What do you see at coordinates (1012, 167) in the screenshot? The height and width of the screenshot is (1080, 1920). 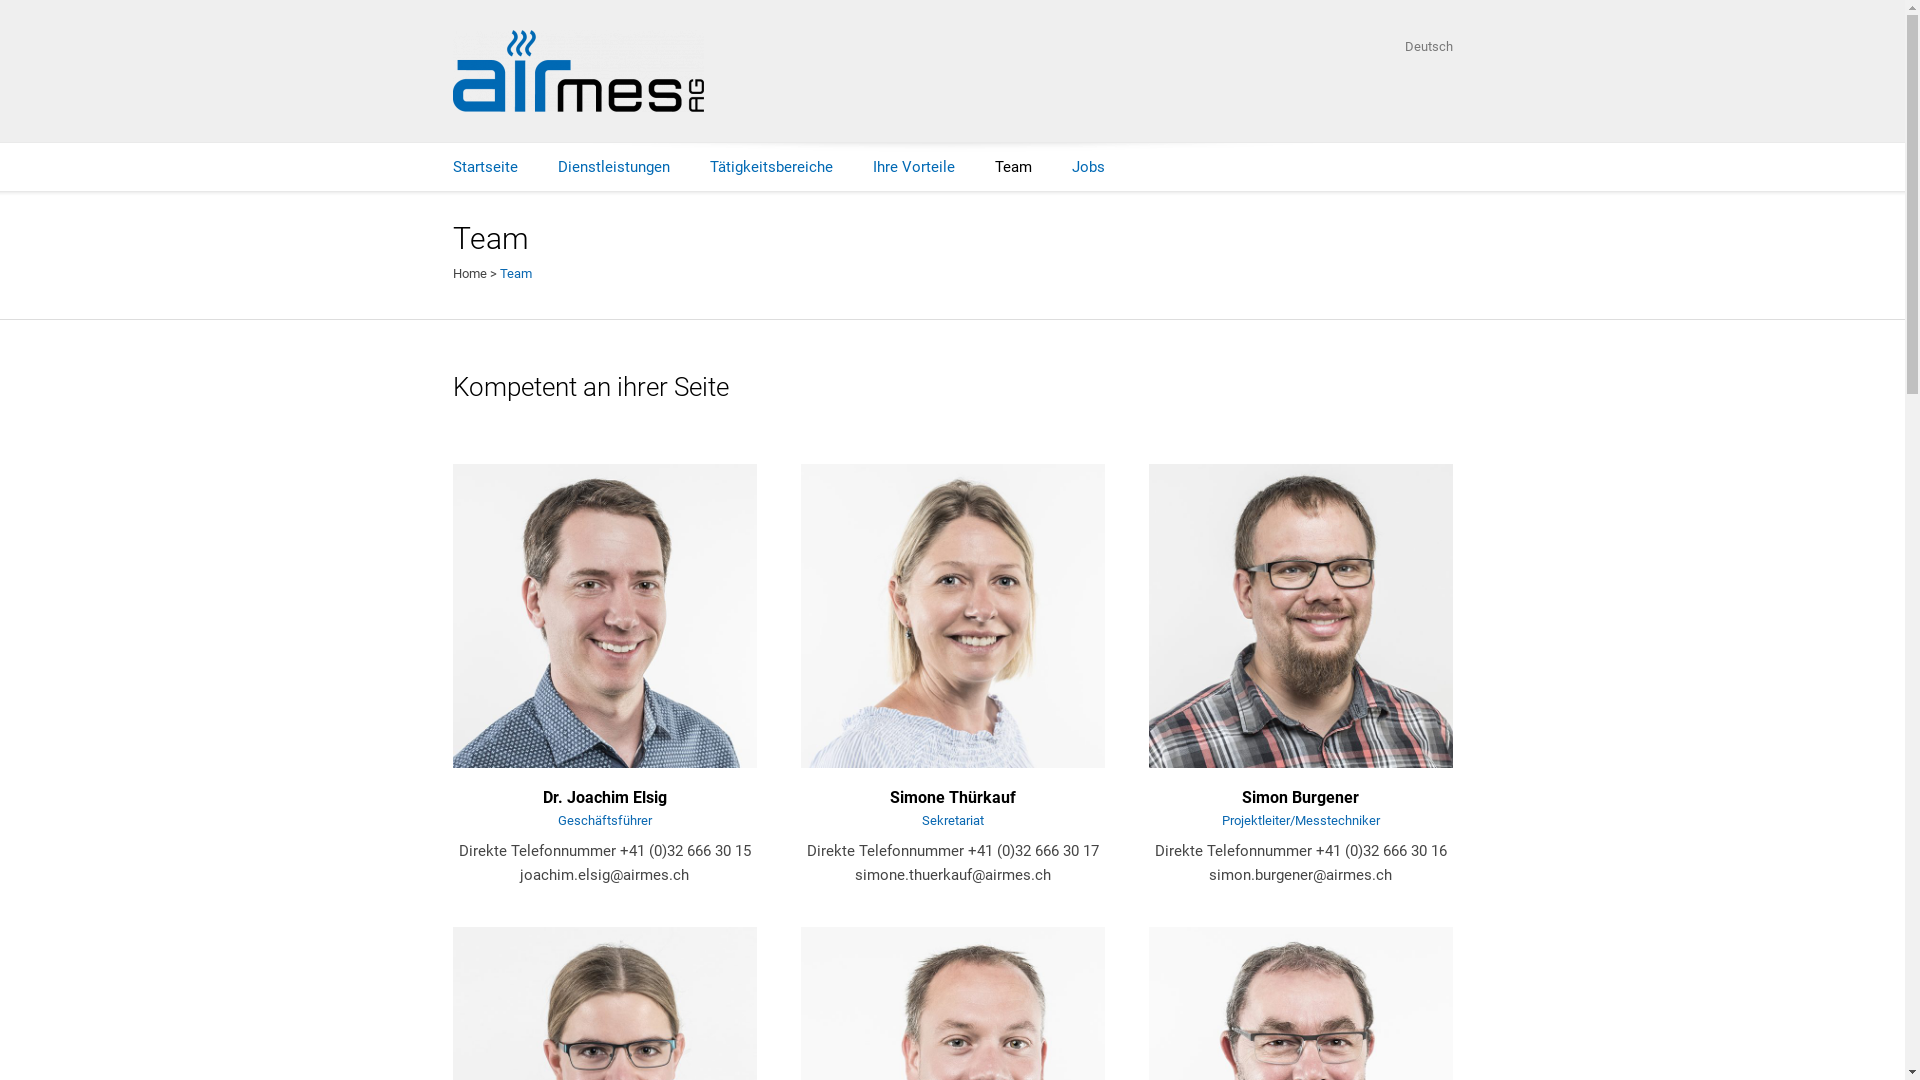 I see `Team` at bounding box center [1012, 167].